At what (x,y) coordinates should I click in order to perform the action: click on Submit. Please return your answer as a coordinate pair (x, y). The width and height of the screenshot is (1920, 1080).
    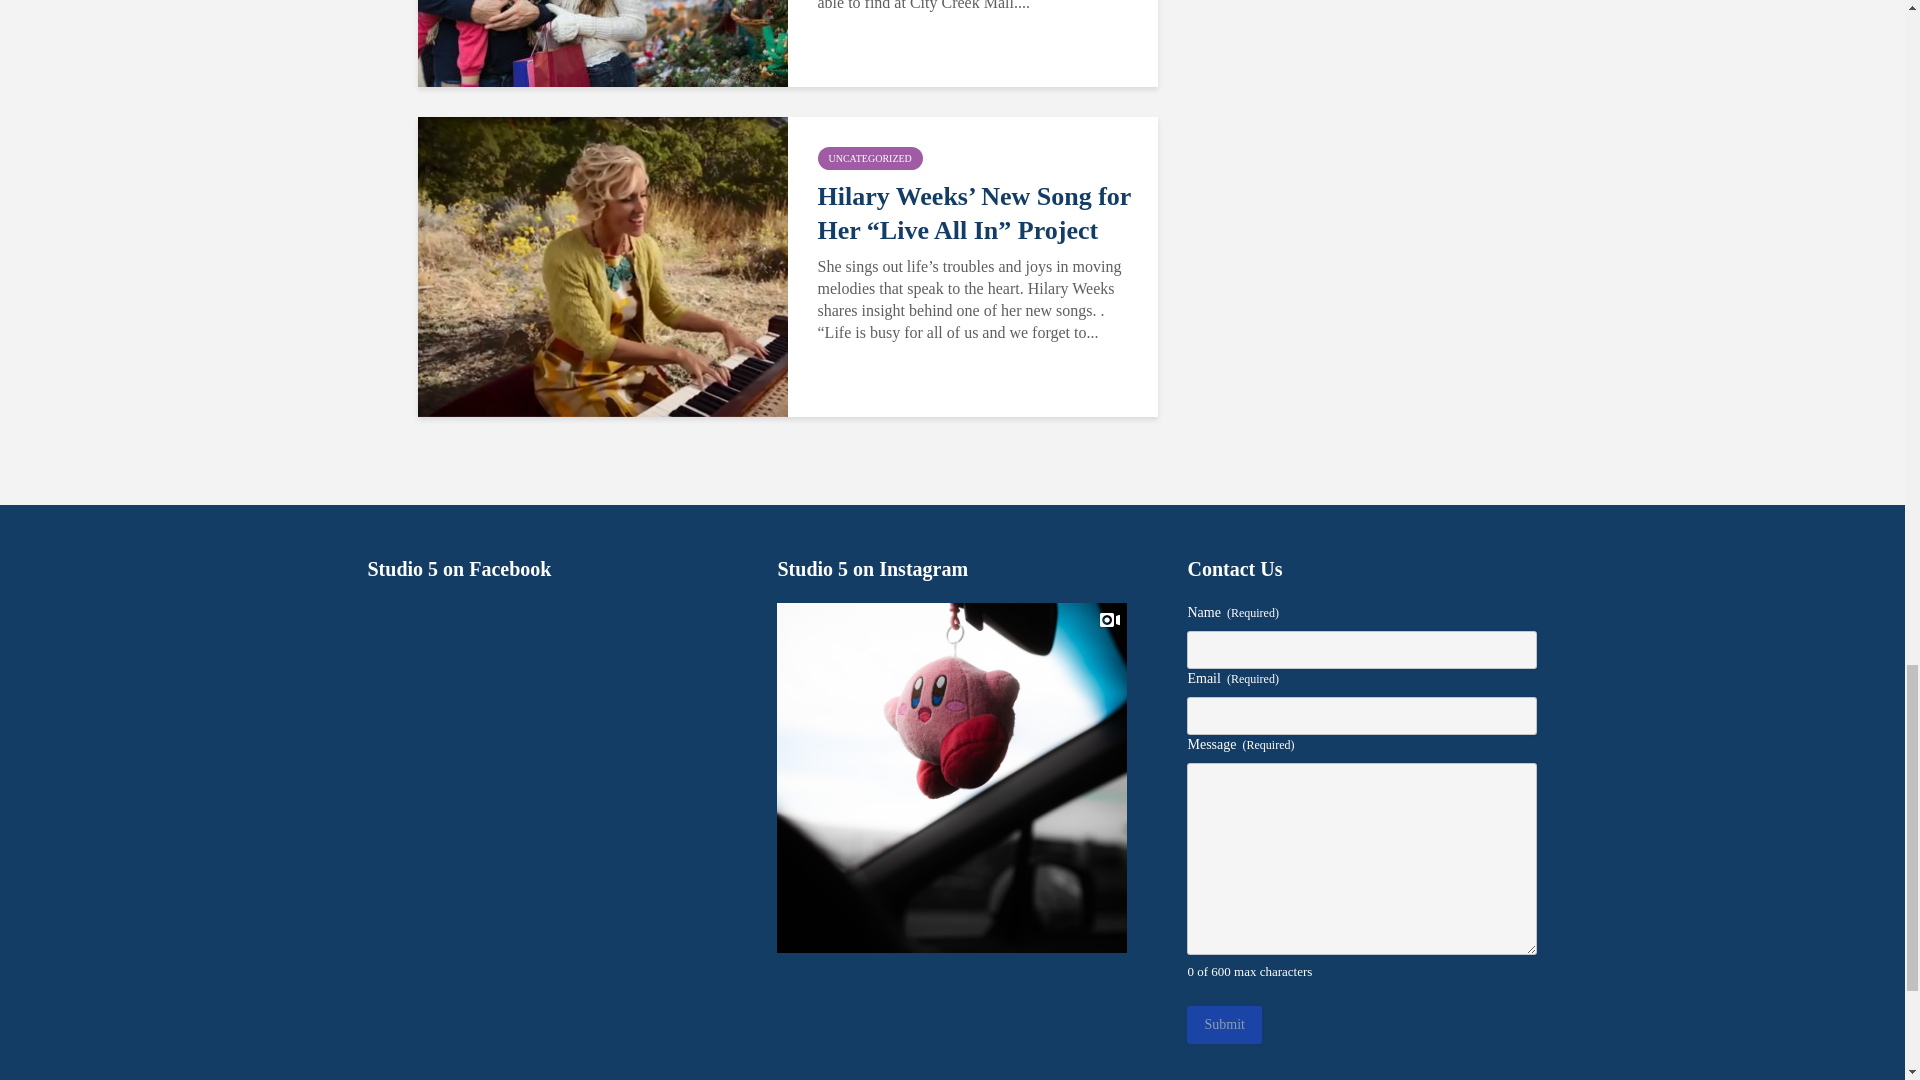
    Looking at the image, I should click on (1224, 1024).